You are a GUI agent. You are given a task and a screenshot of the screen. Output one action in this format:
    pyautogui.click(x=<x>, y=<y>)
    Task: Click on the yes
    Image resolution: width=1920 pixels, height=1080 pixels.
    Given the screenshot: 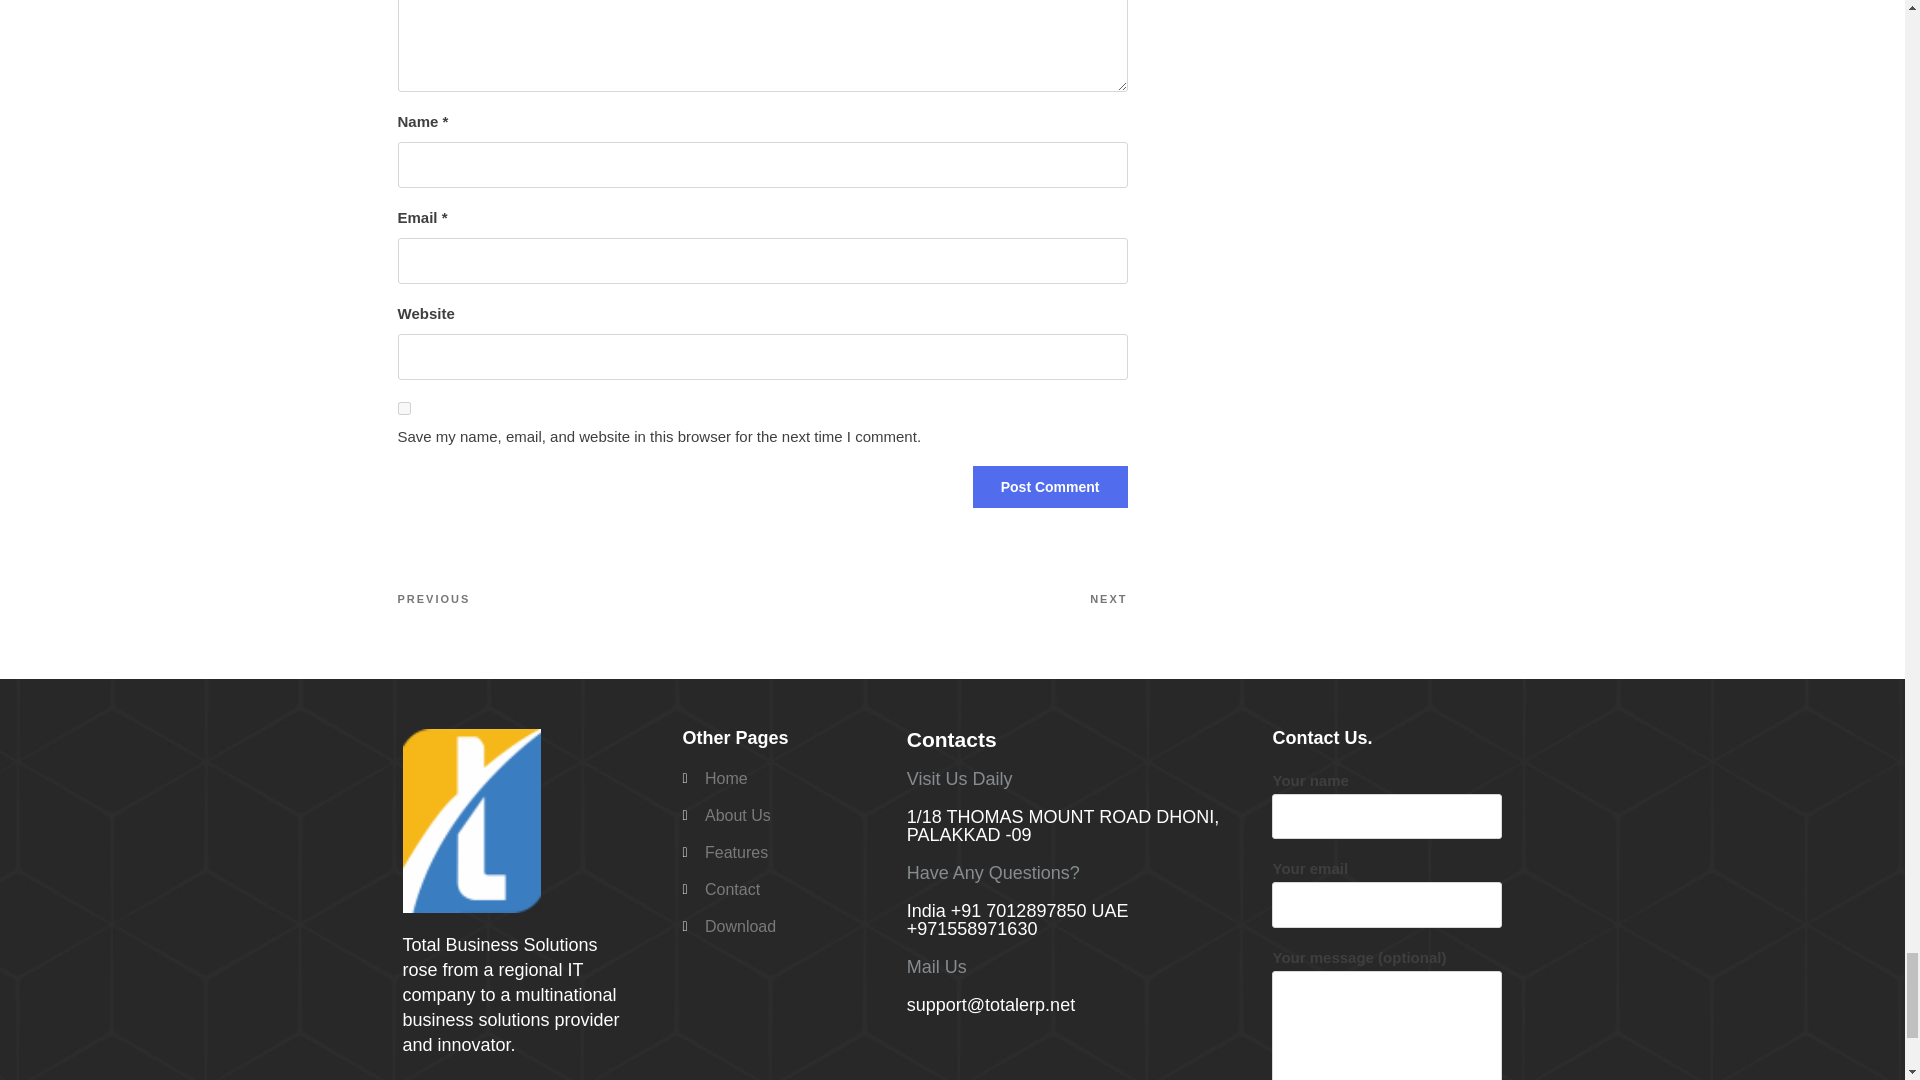 What is the action you would take?
    pyautogui.click(x=404, y=408)
    